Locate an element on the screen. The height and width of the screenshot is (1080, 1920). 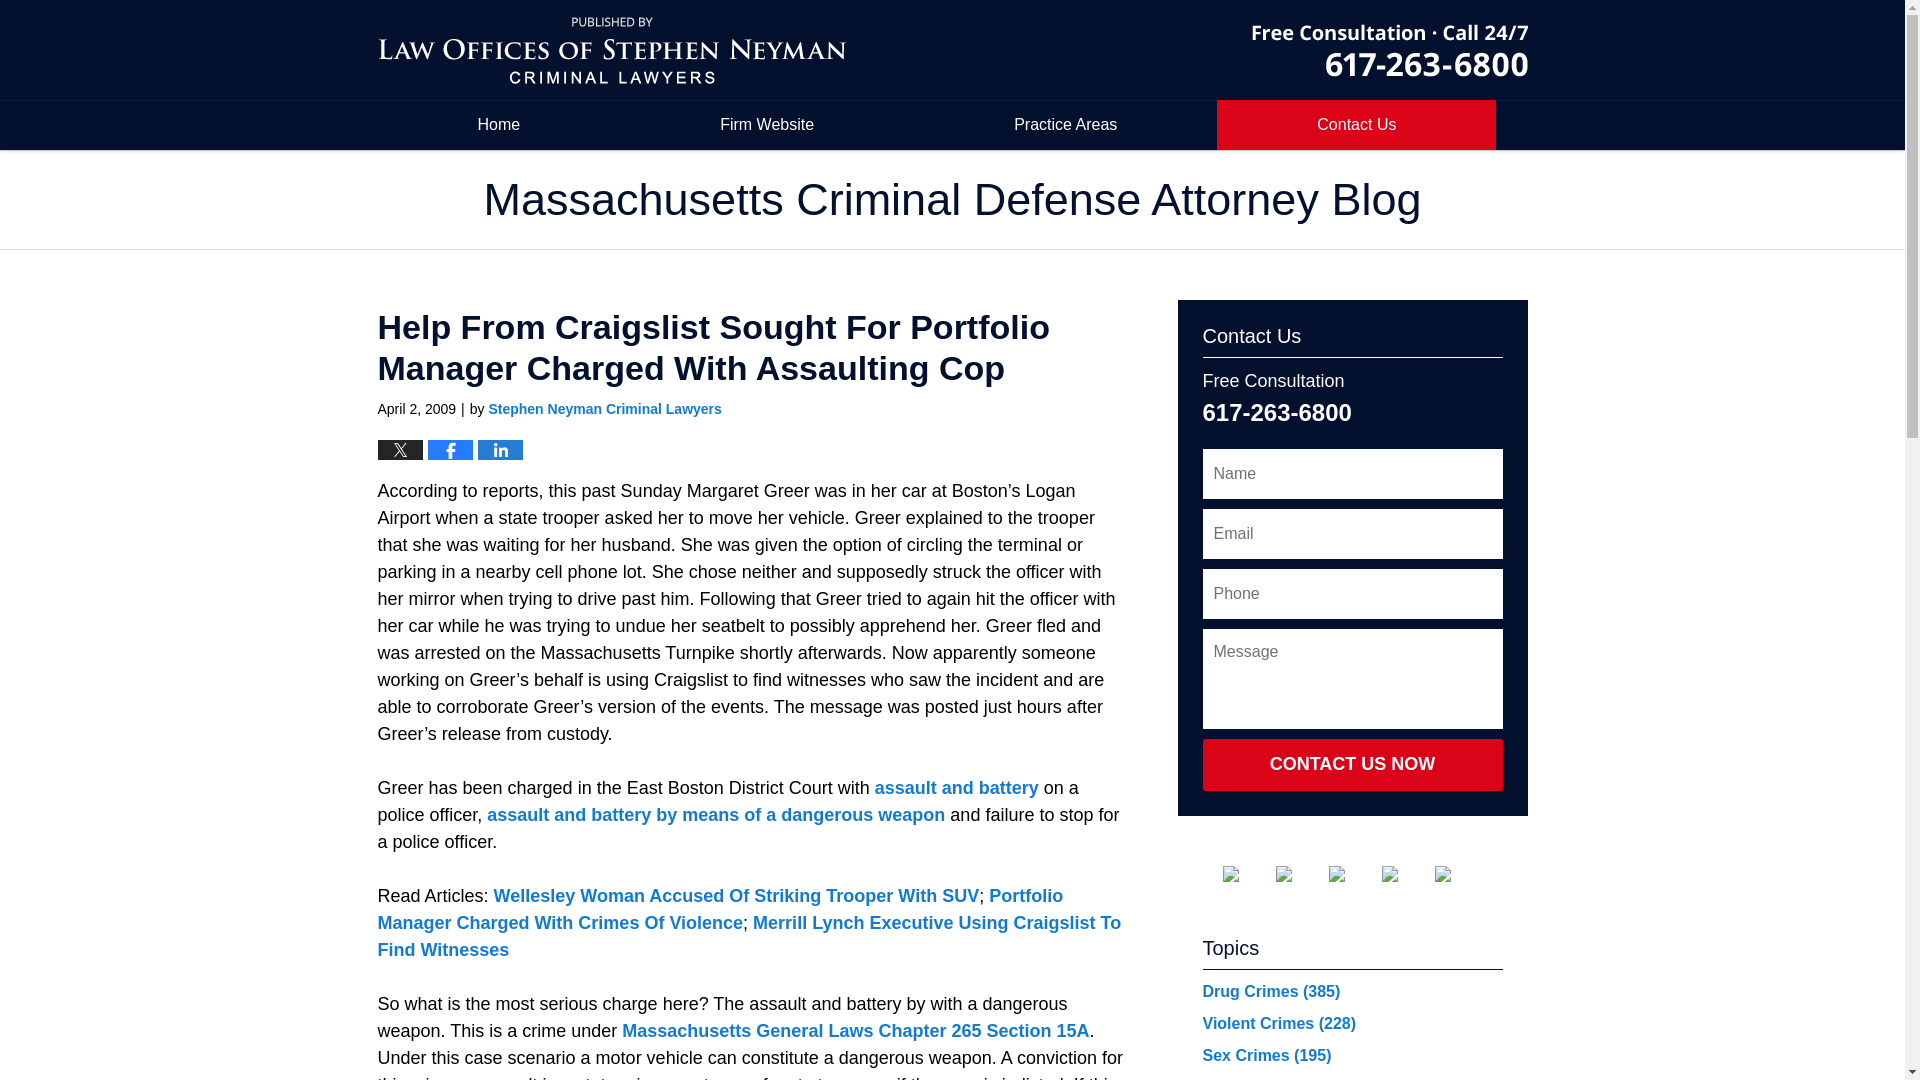
Merrill Lynch Executive Using Craigslist To Find Witnesses is located at coordinates (750, 936).